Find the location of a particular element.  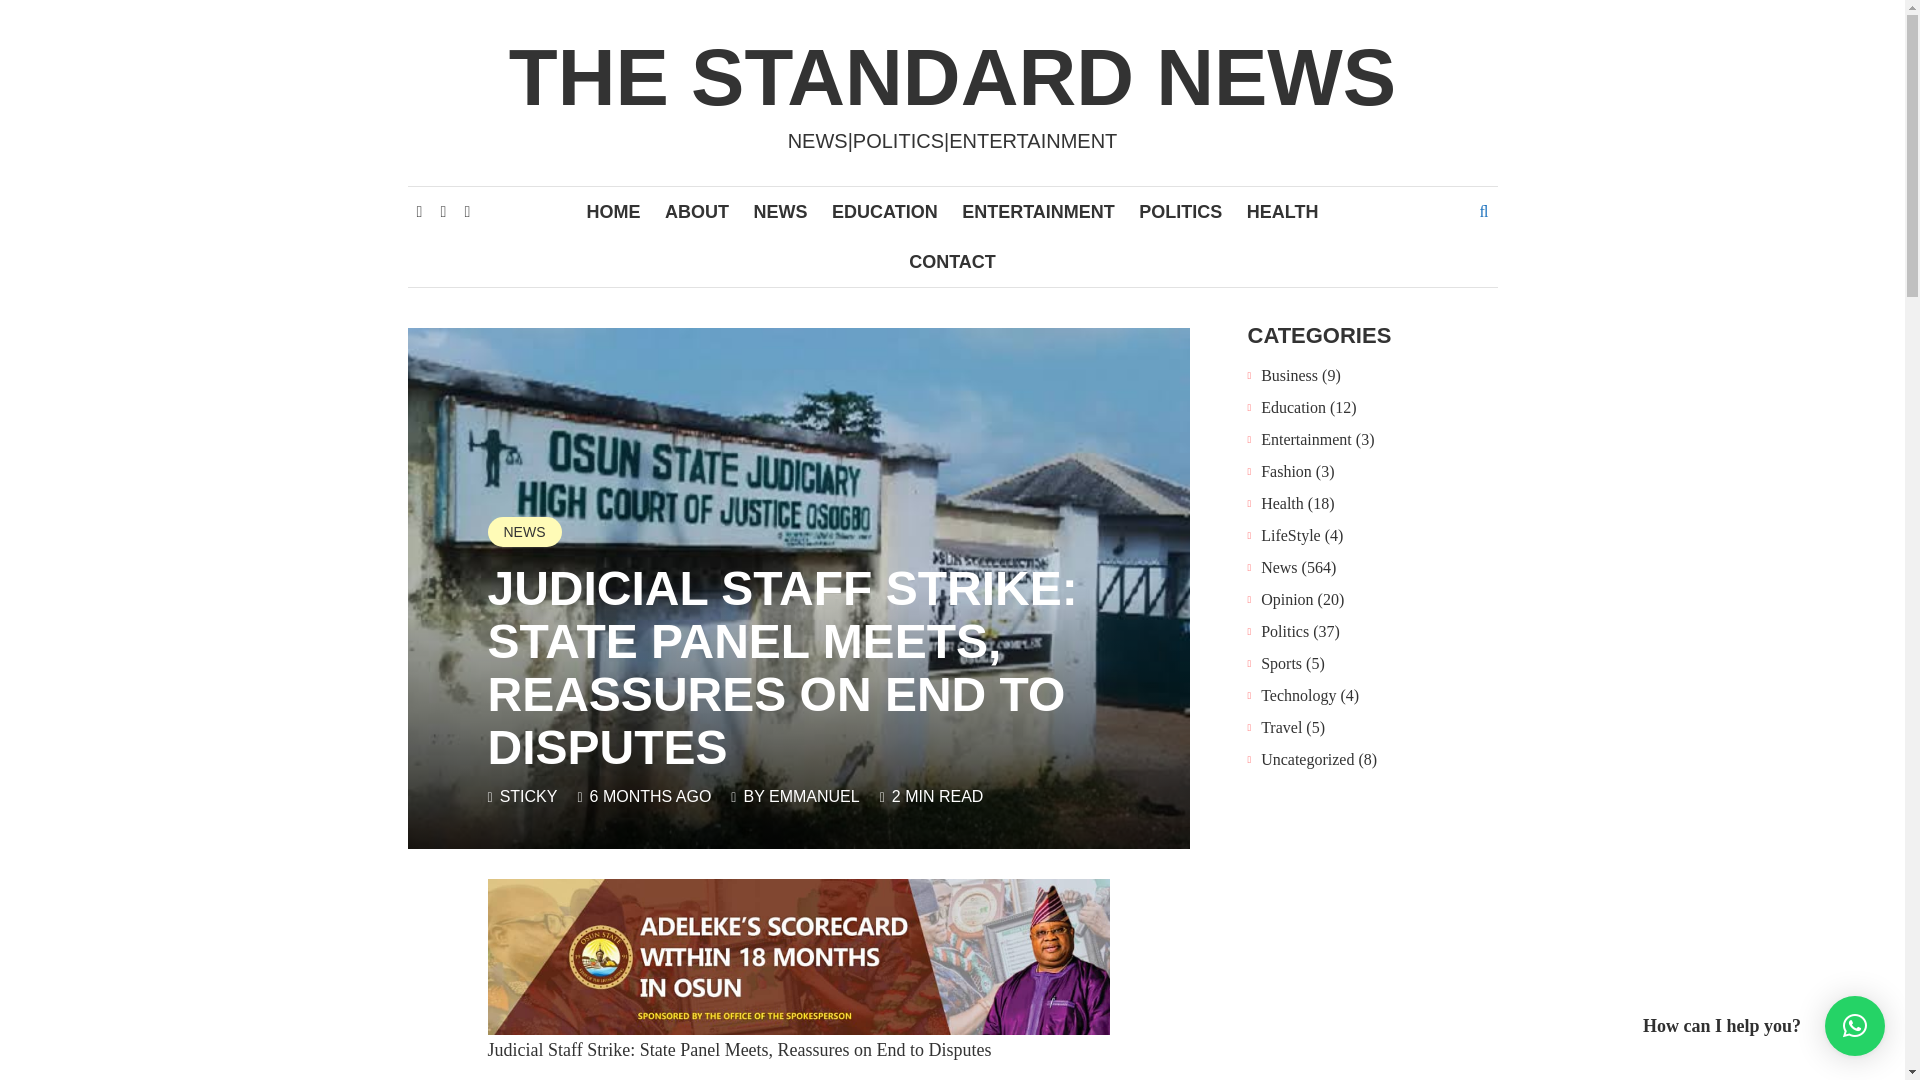

Business is located at coordinates (1289, 374).